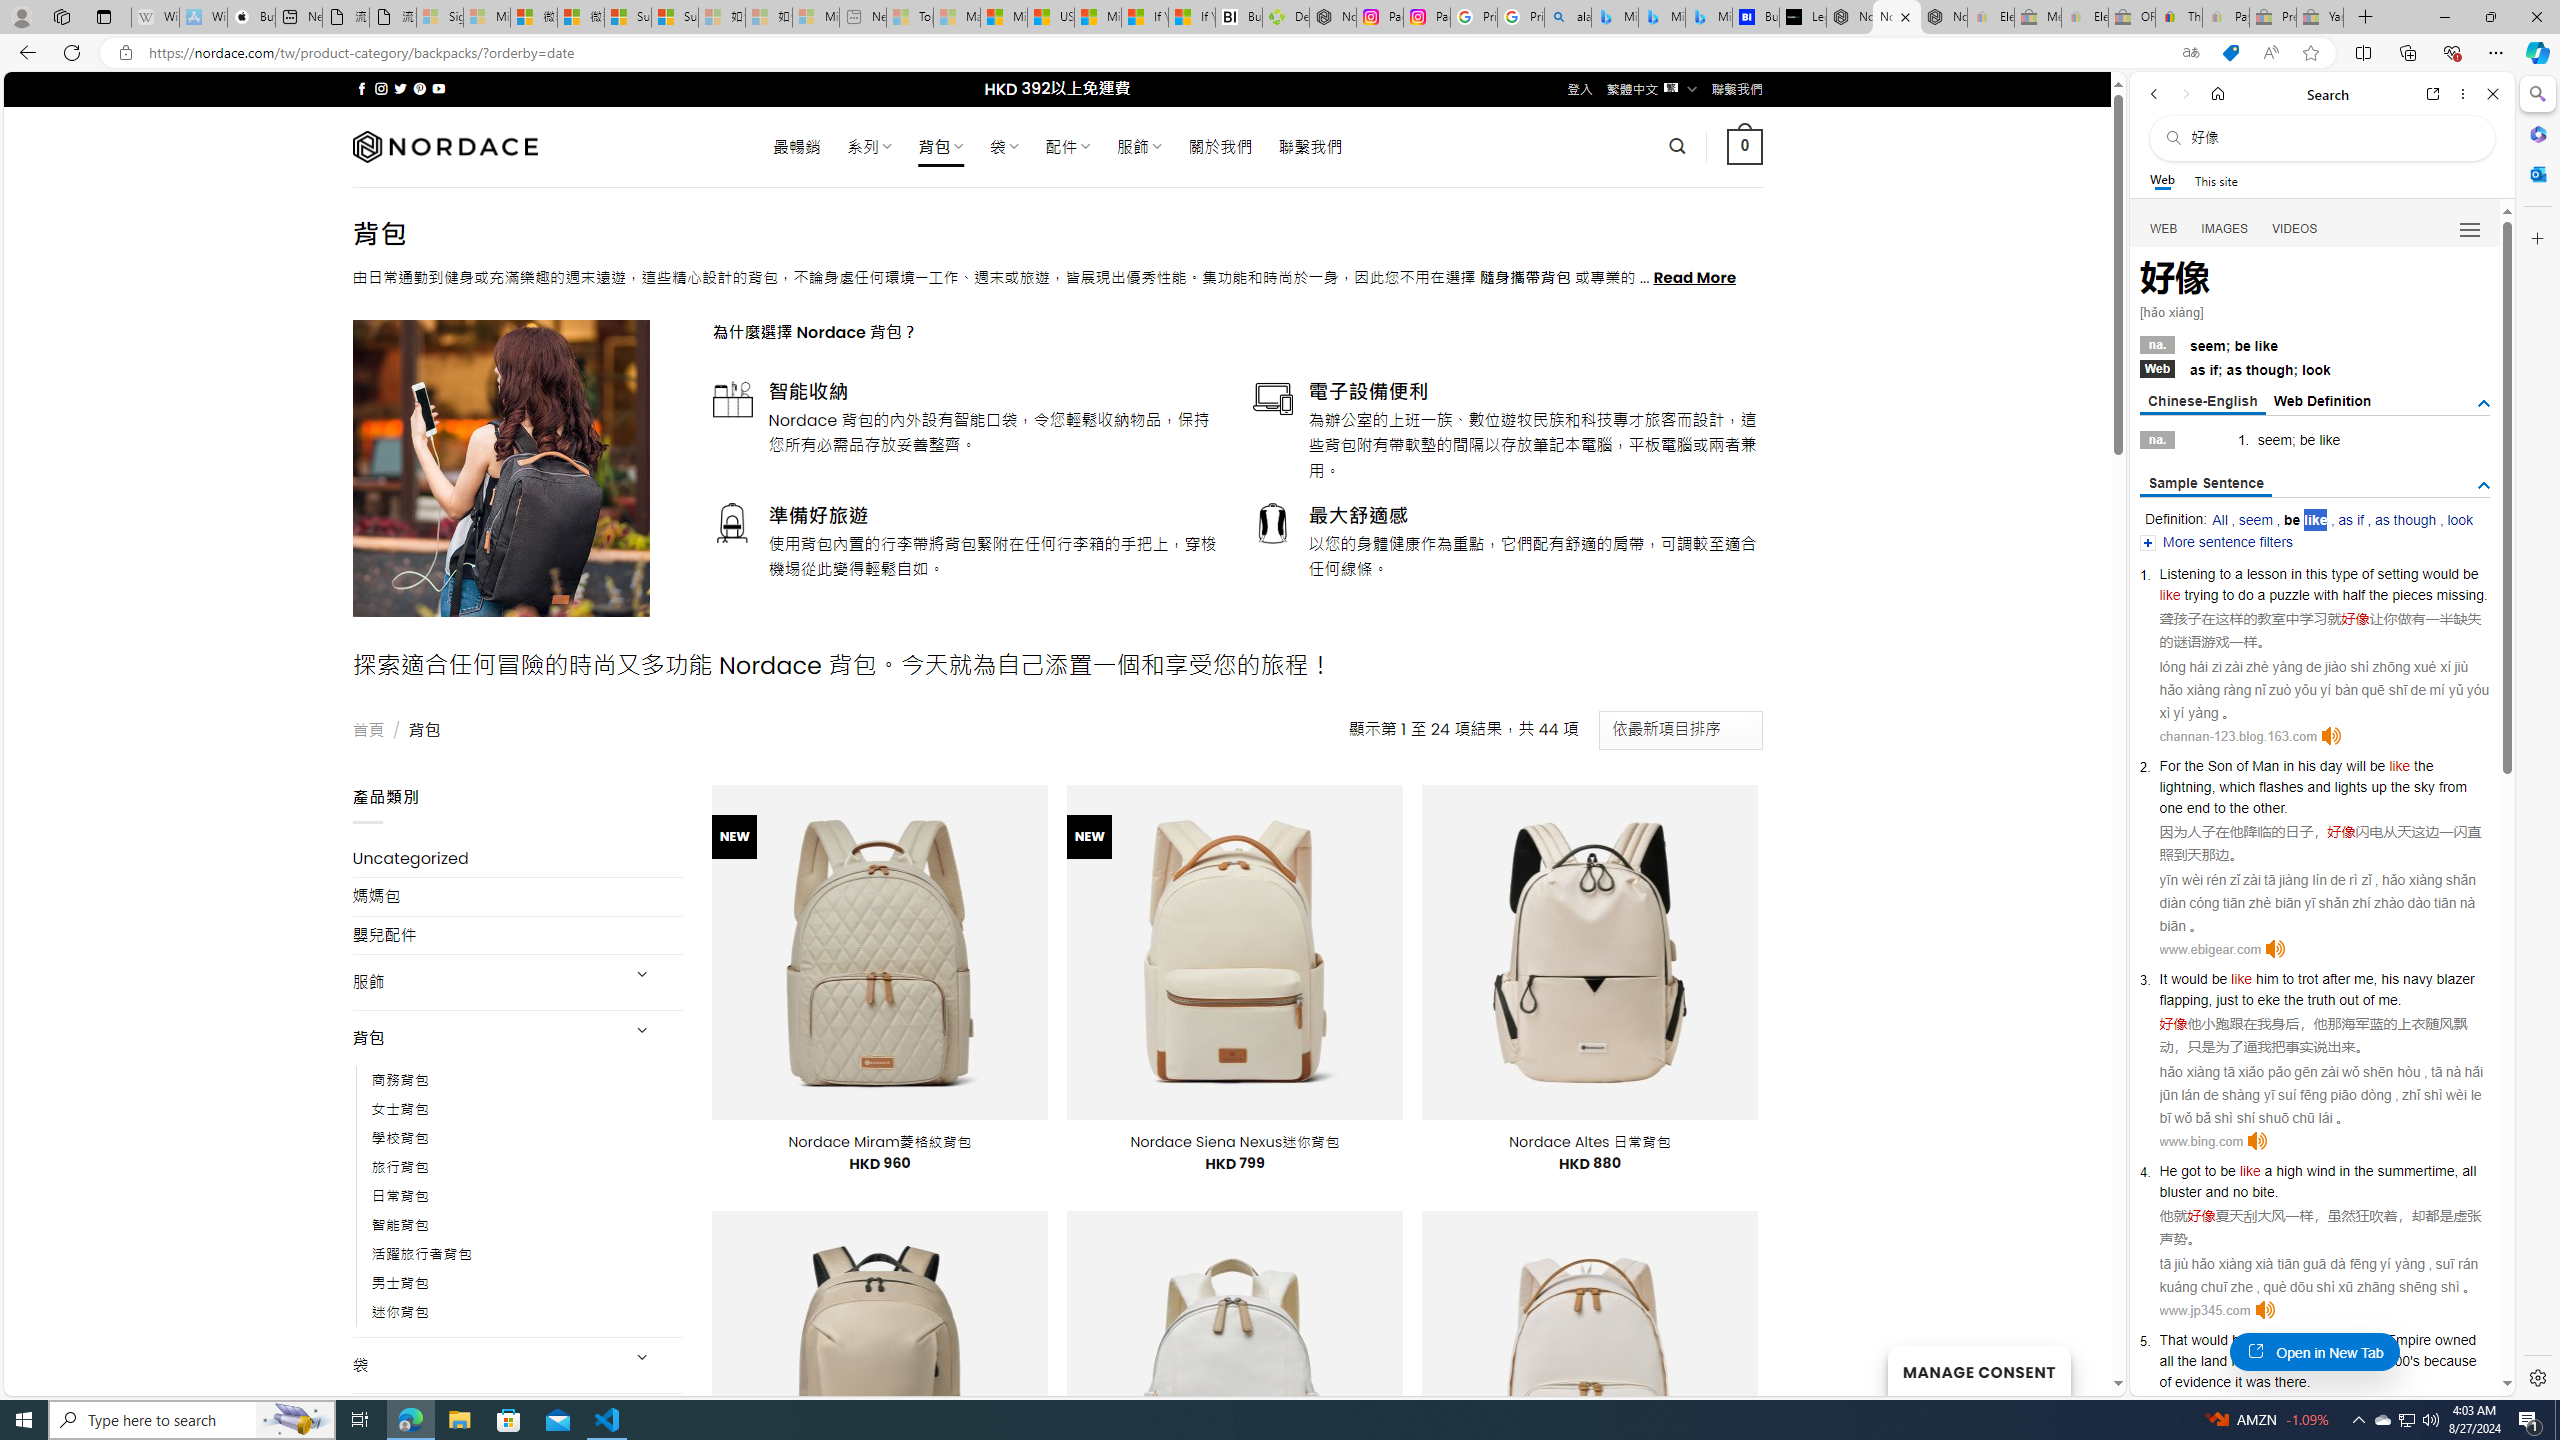 This screenshot has height=1440, width=2560. What do you see at coordinates (2255, 520) in the screenshot?
I see `seem` at bounding box center [2255, 520].